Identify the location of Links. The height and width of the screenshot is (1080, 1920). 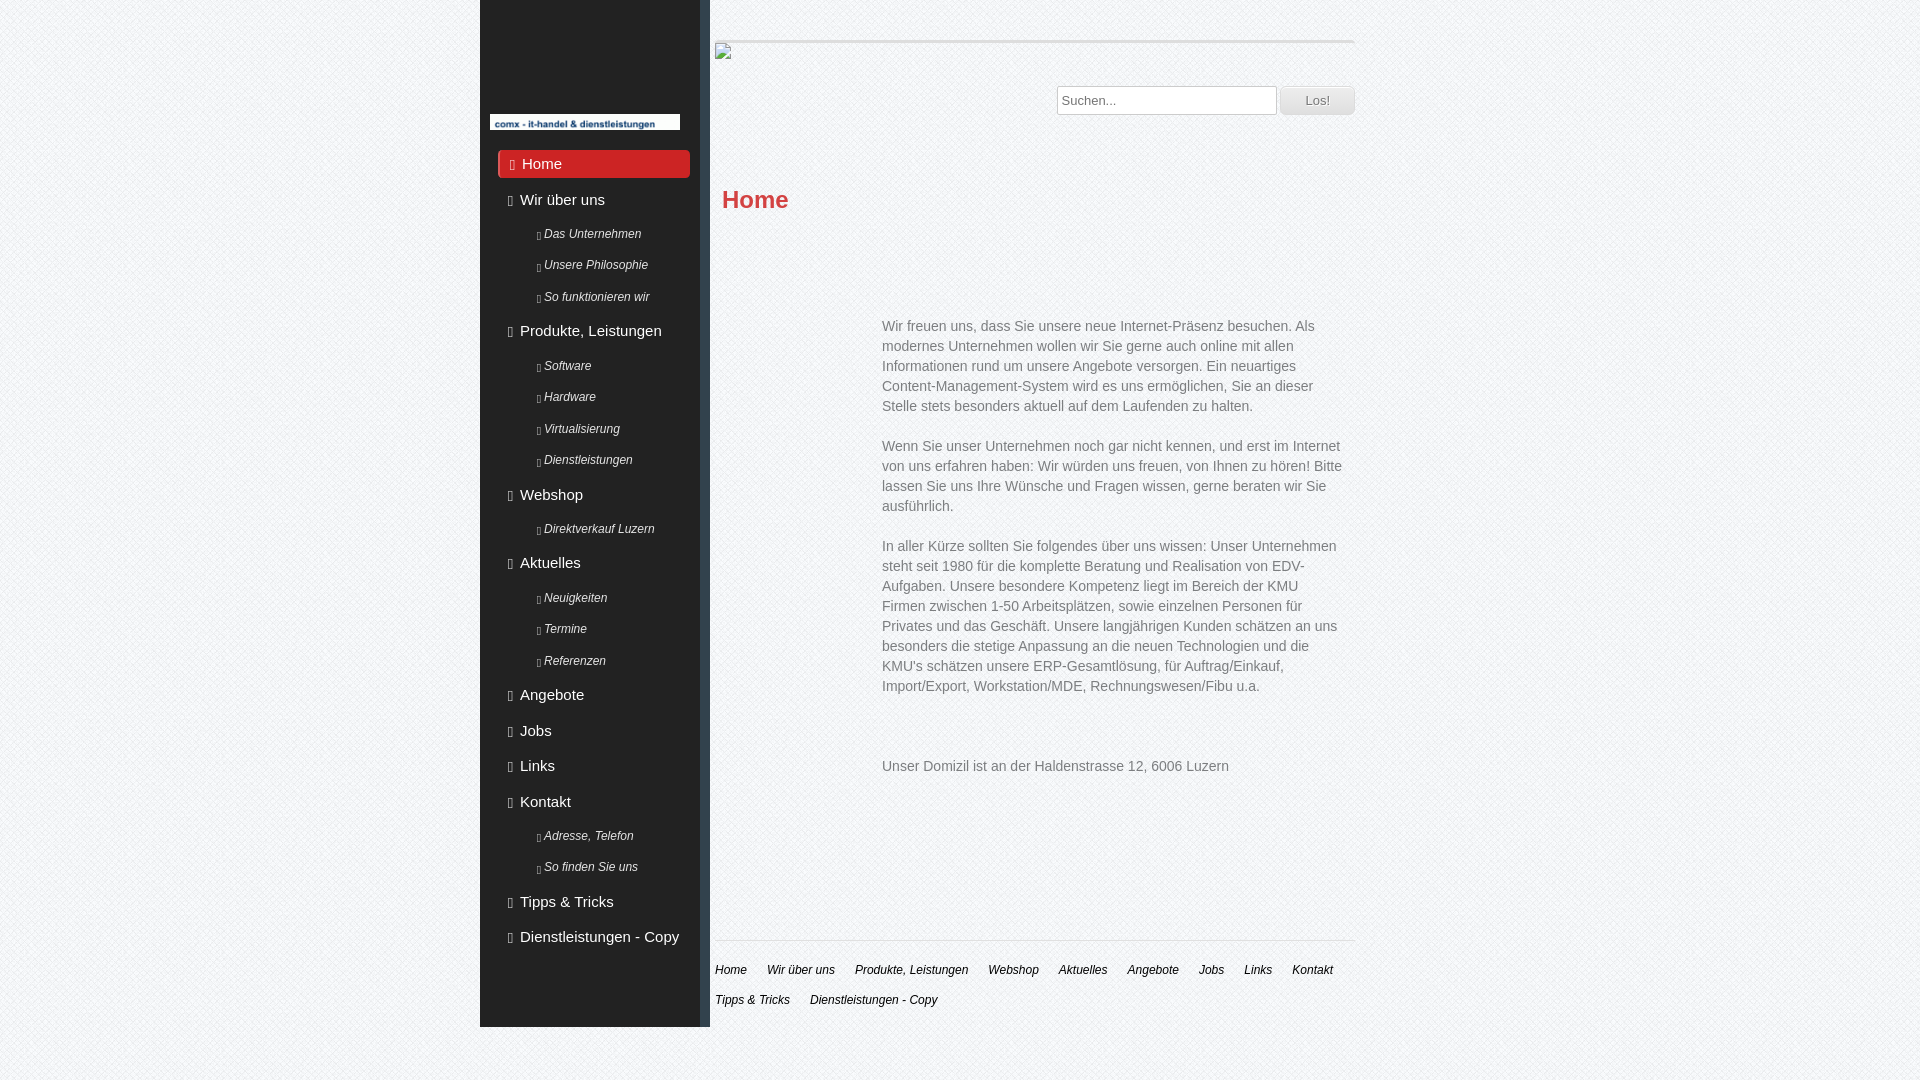
(1258, 970).